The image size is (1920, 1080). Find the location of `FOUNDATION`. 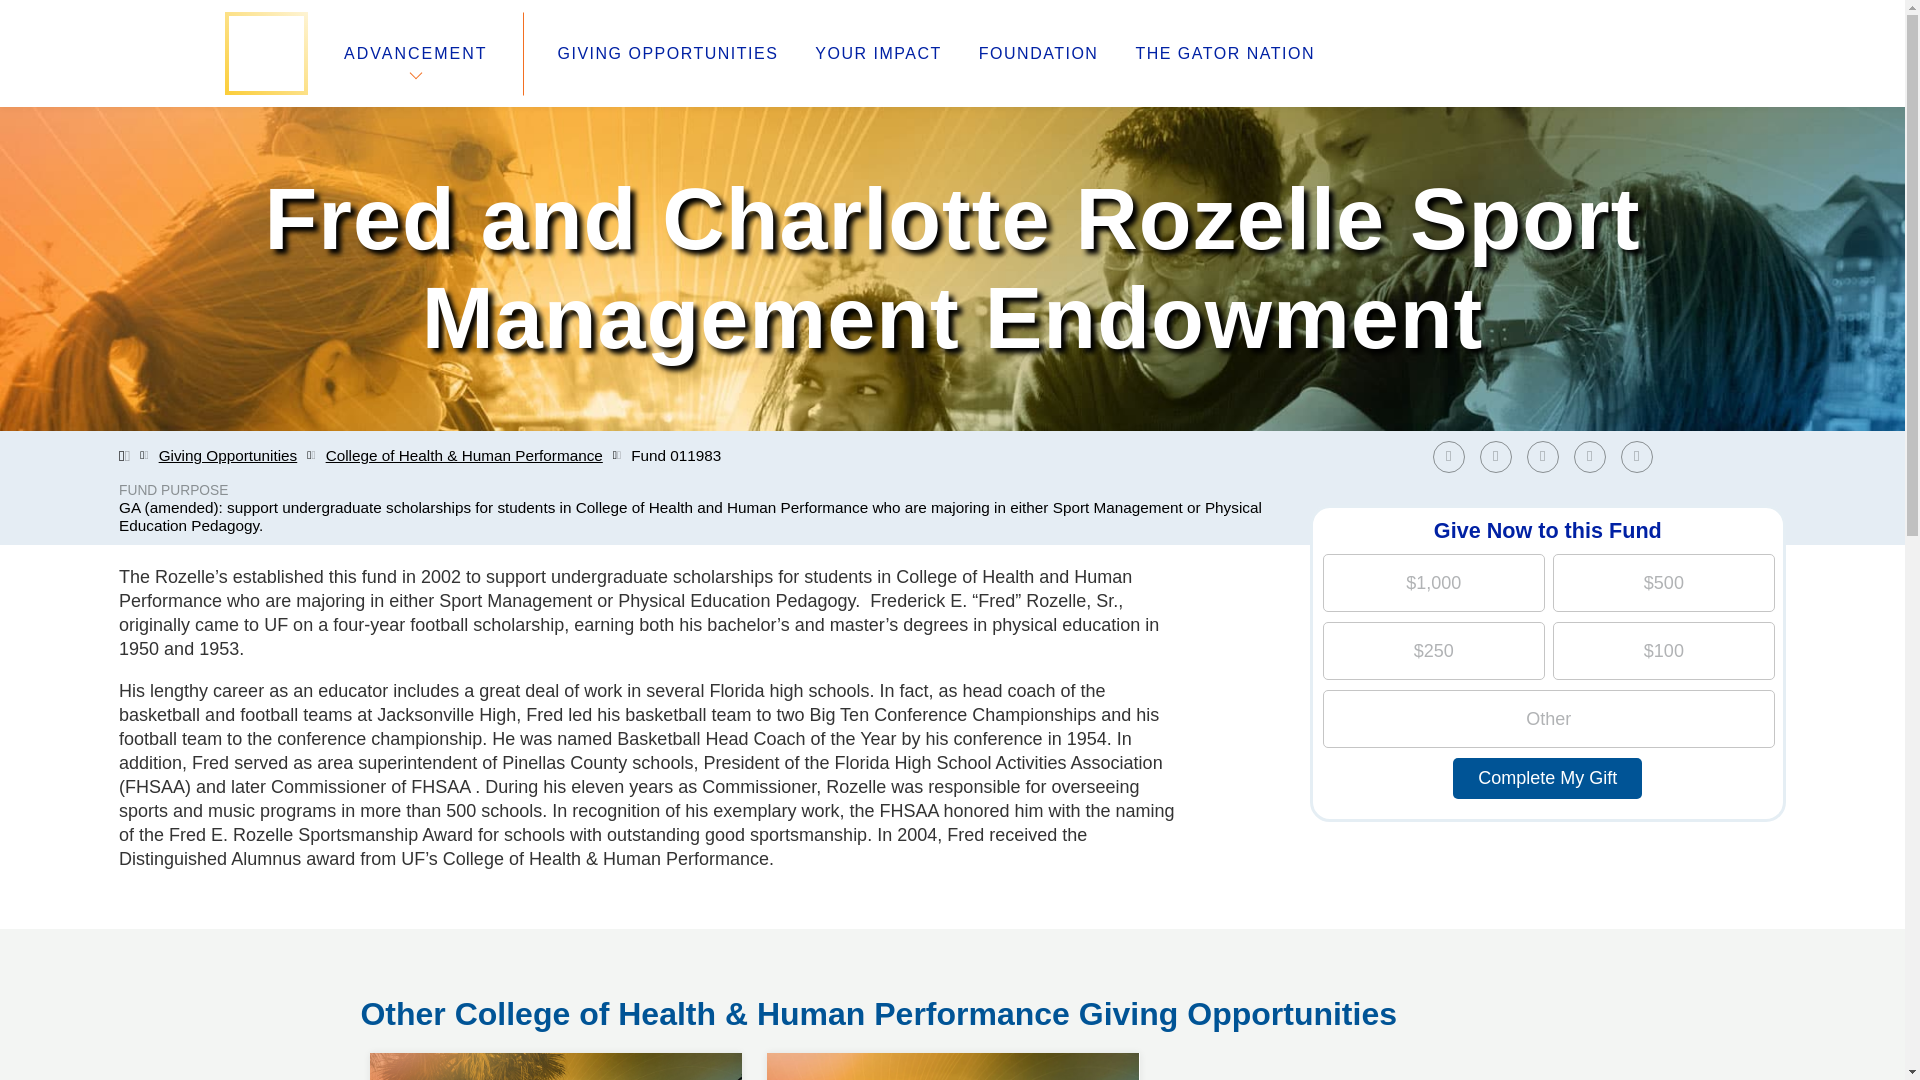

FOUNDATION is located at coordinates (1038, 54).